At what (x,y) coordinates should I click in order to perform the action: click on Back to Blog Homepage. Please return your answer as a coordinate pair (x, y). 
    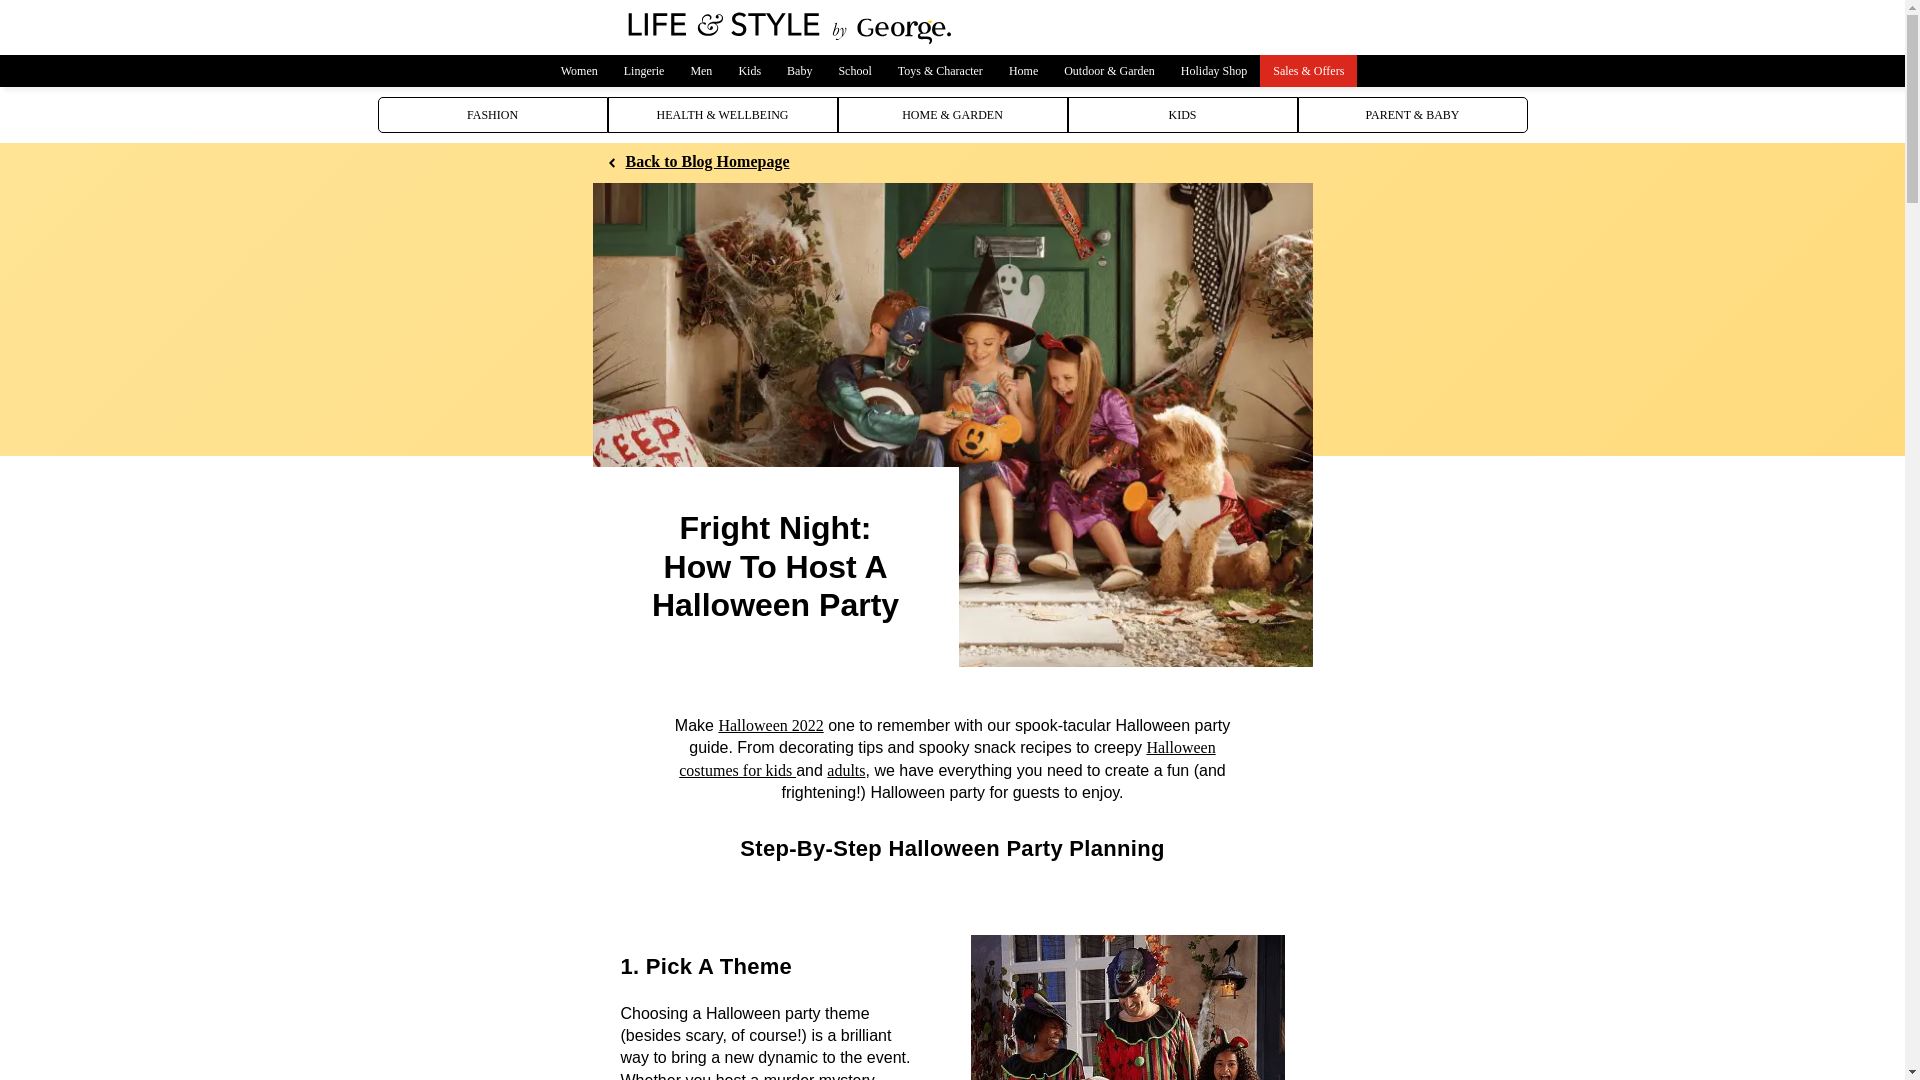
    Looking at the image, I should click on (698, 162).